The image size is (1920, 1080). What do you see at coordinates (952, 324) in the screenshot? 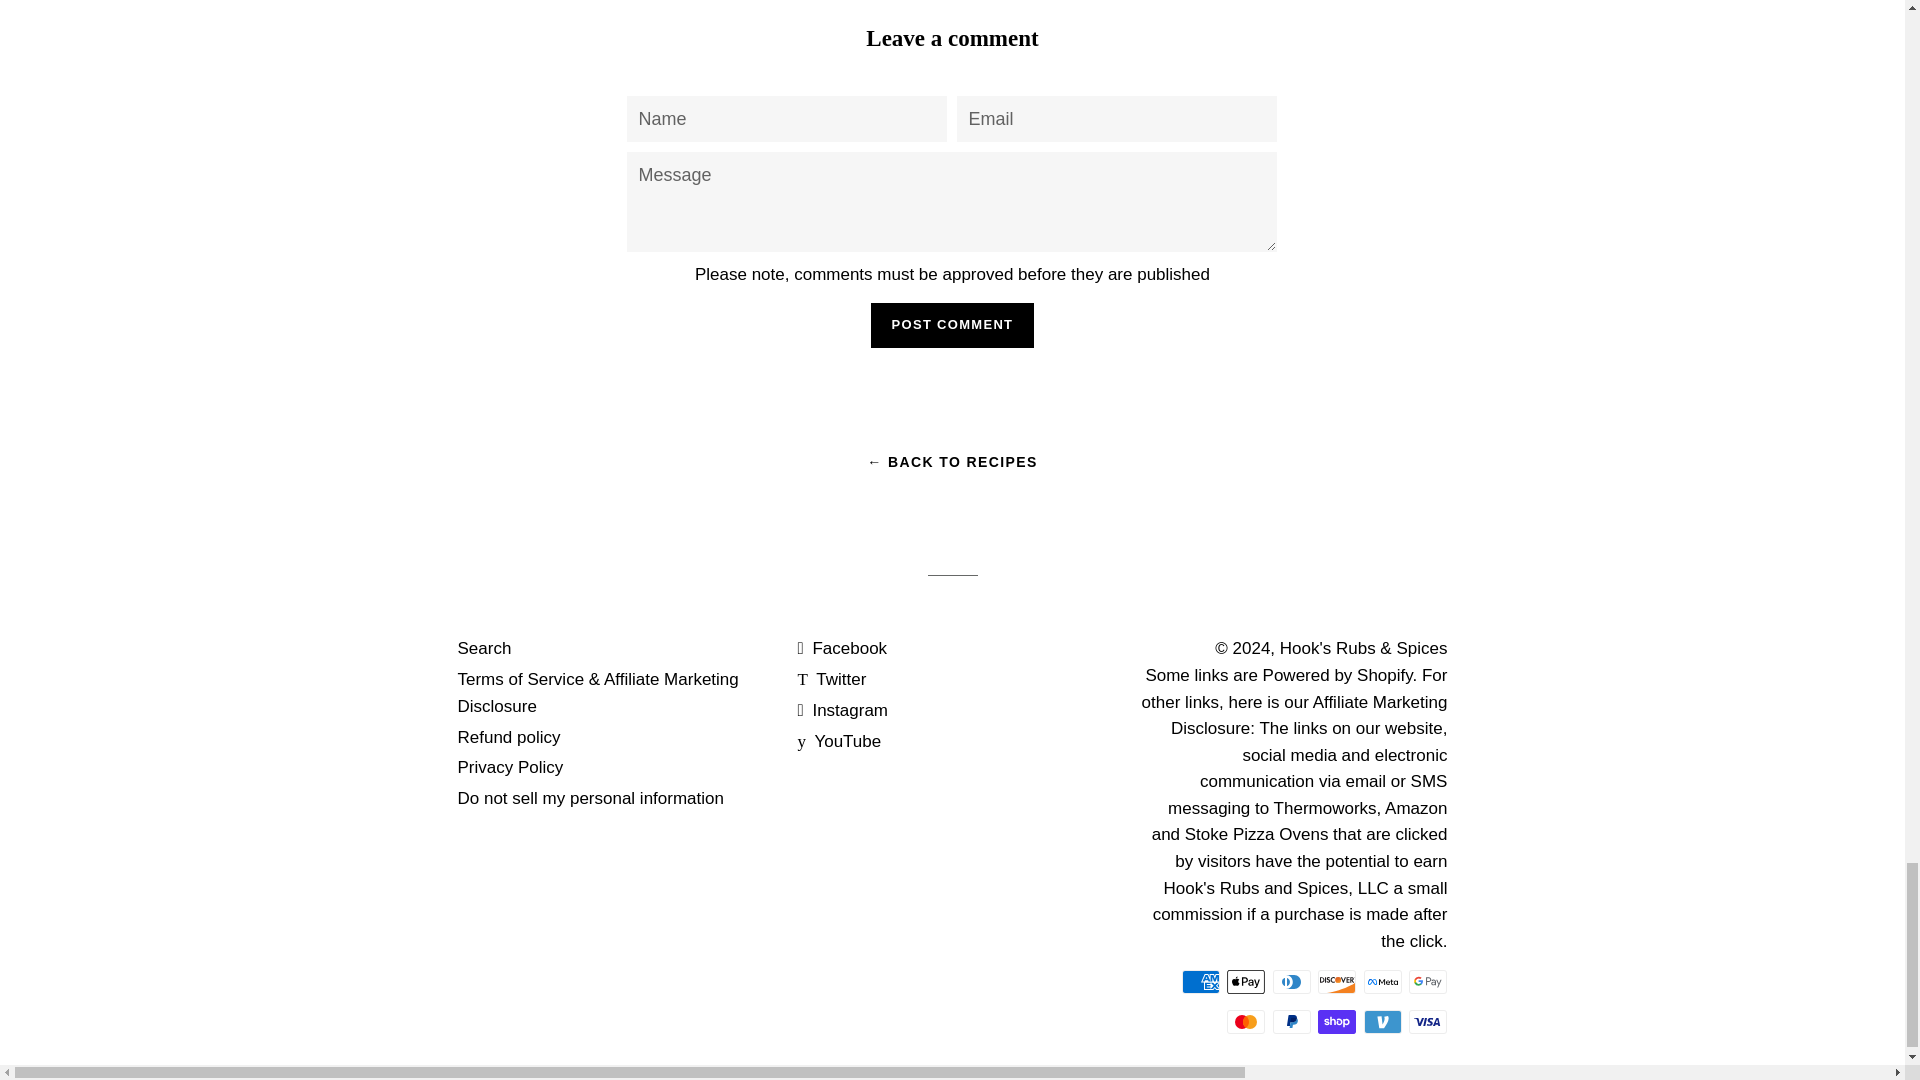
I see `Post comment` at bounding box center [952, 324].